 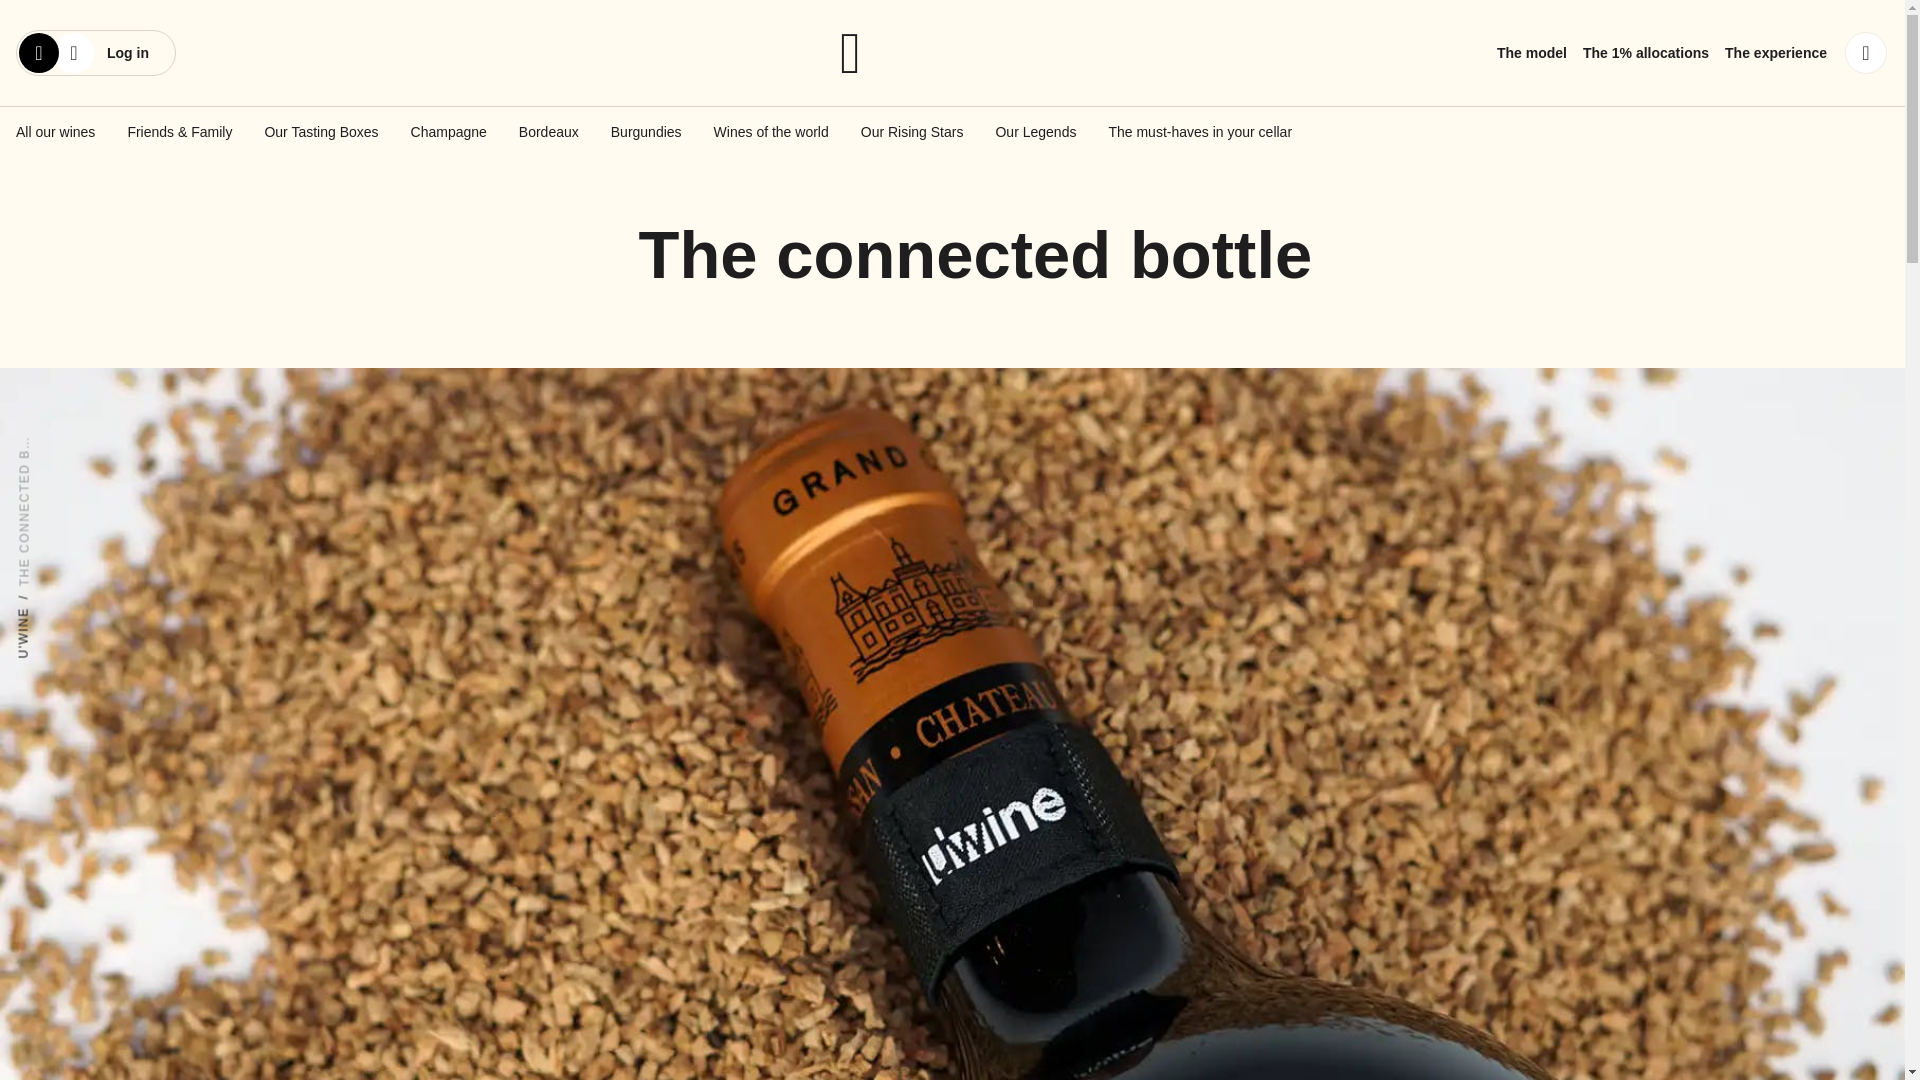 What do you see at coordinates (321, 132) in the screenshot?
I see `Our Tasting Boxes` at bounding box center [321, 132].